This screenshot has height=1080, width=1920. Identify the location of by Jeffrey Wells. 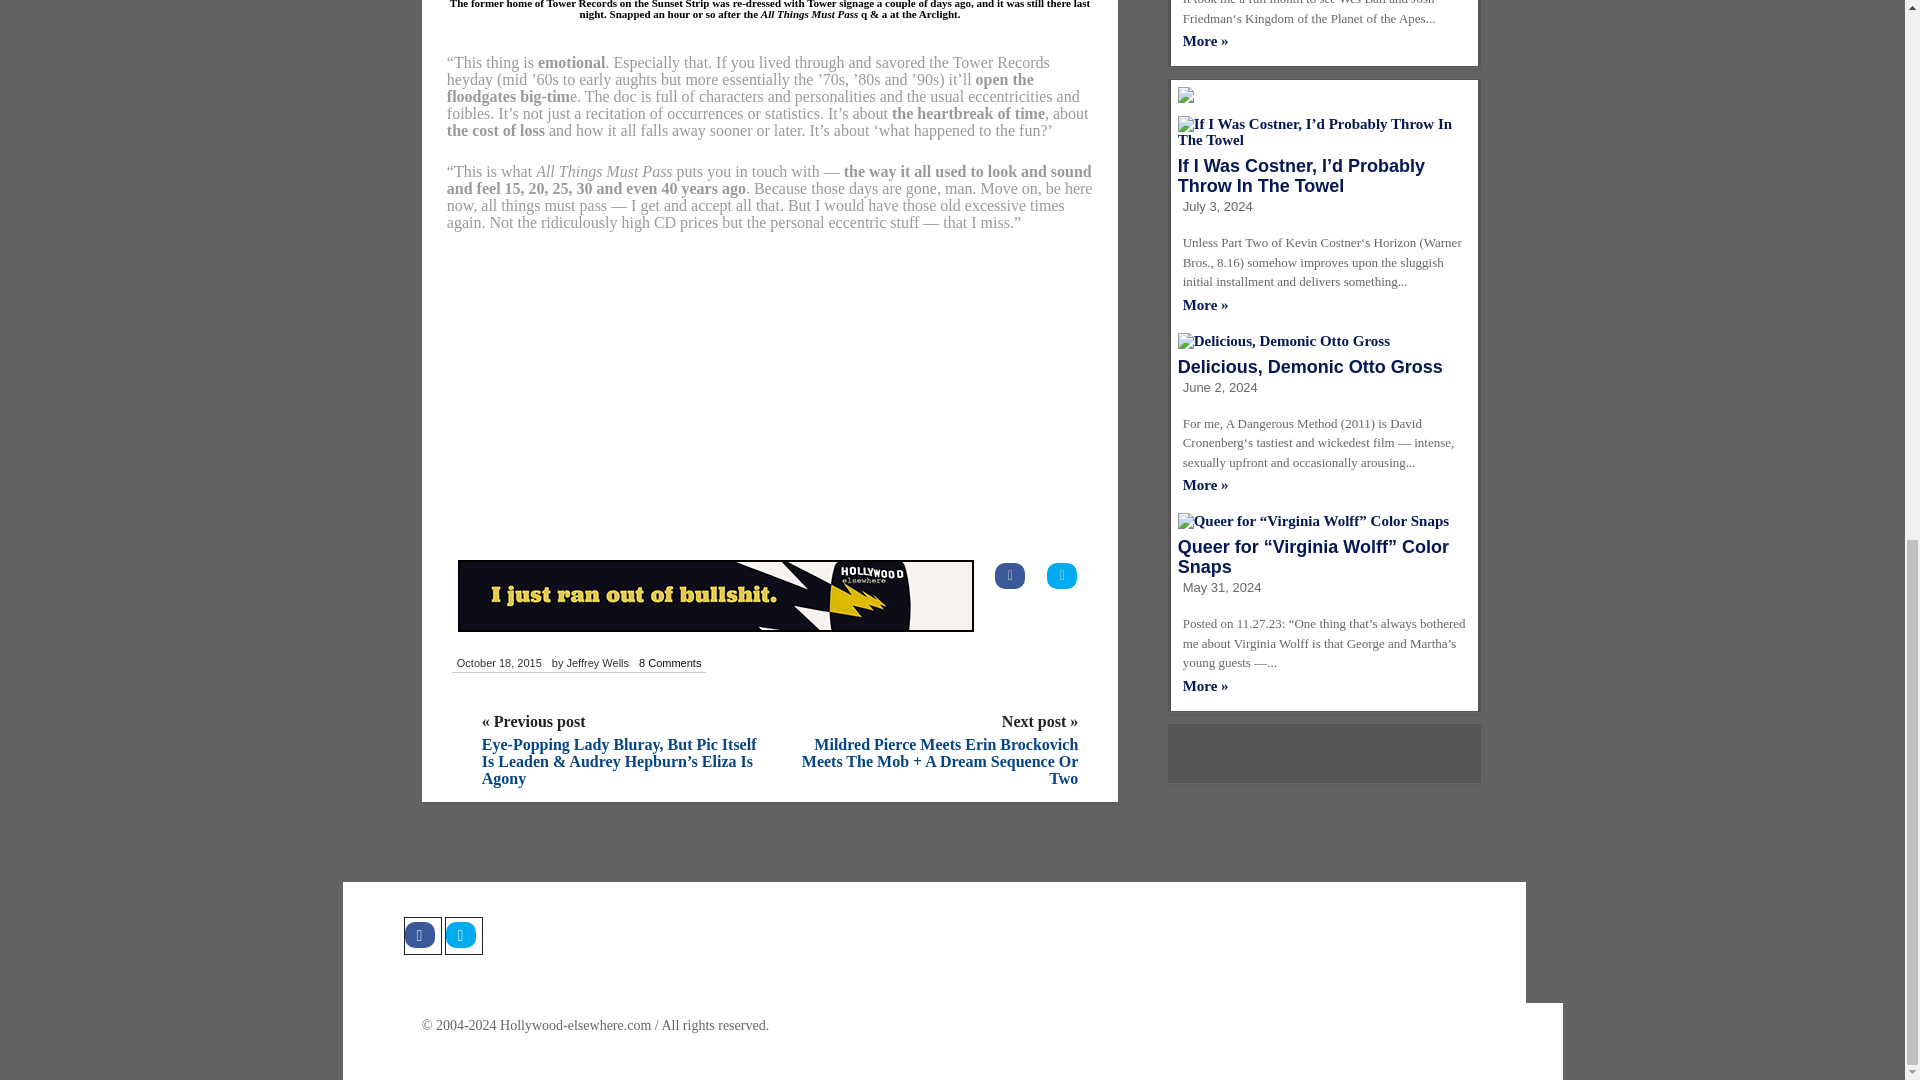
(590, 663).